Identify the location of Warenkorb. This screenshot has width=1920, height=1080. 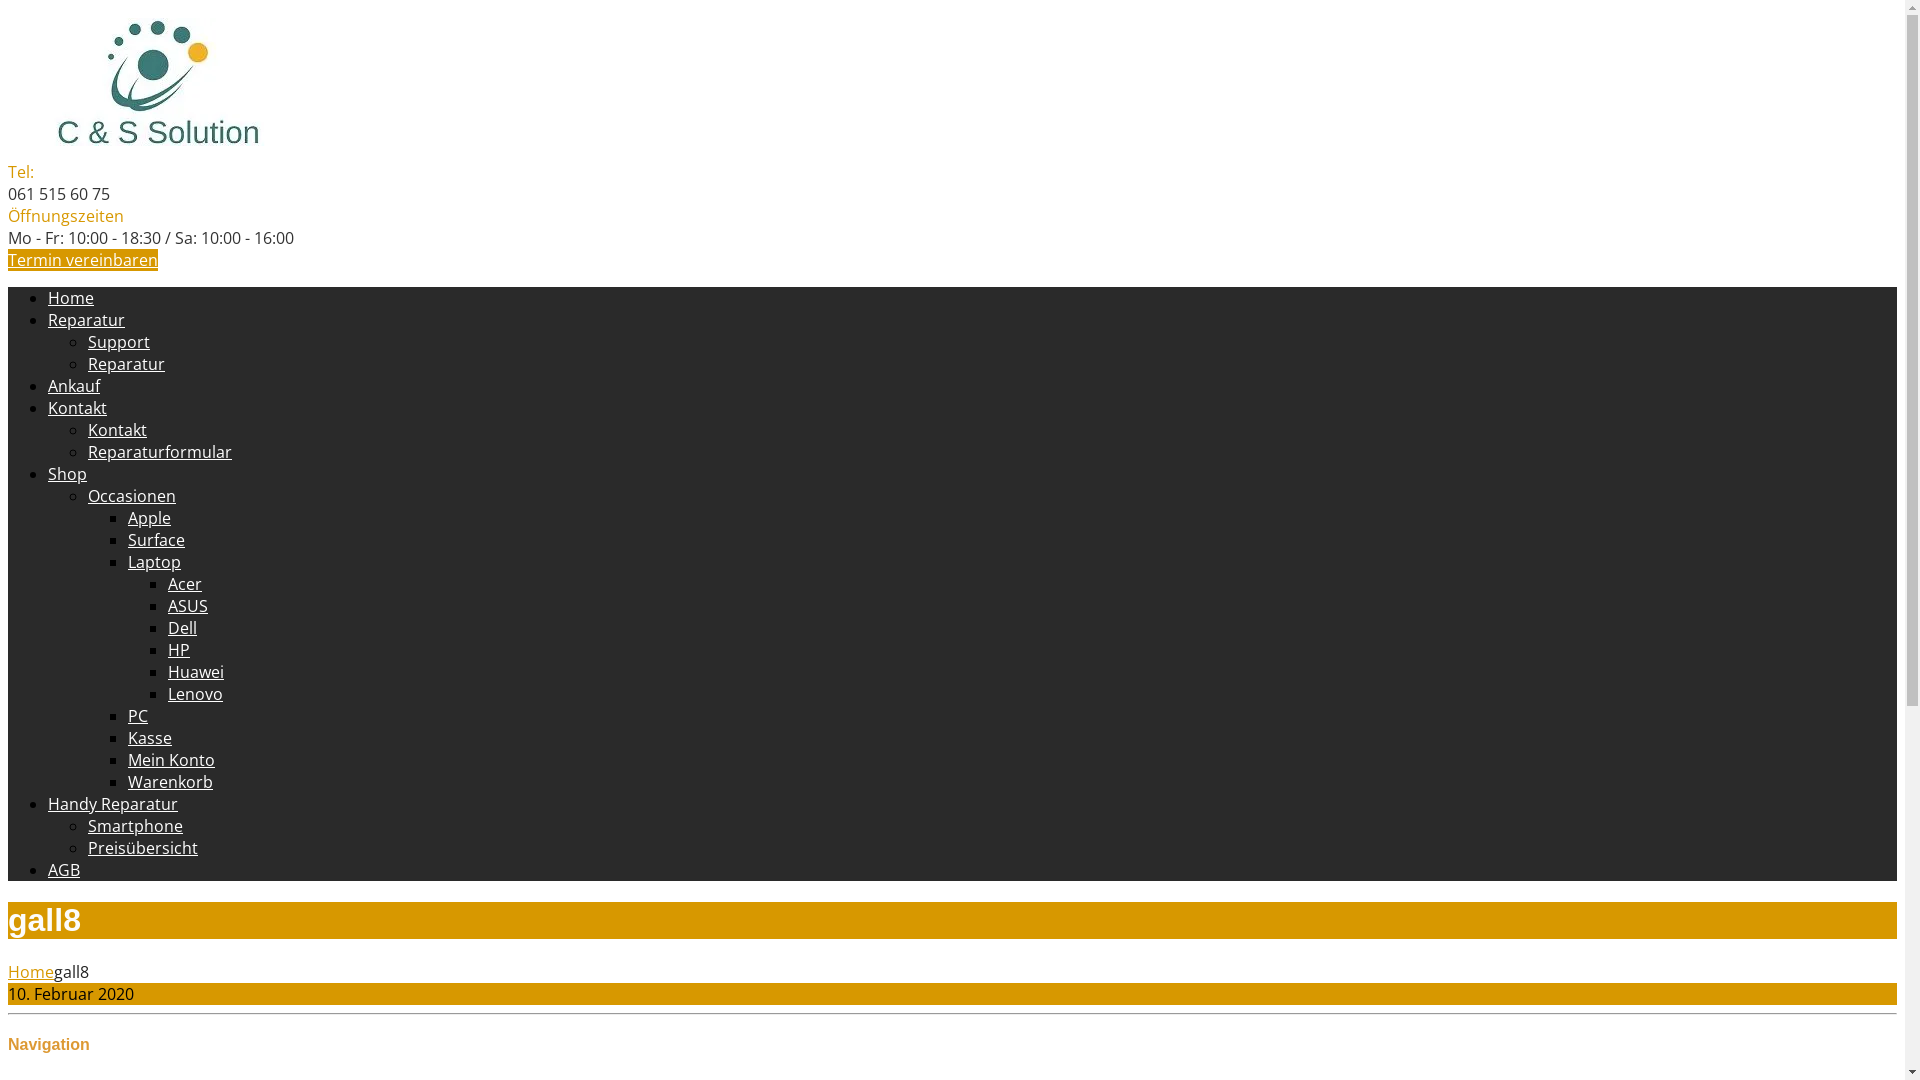
(170, 782).